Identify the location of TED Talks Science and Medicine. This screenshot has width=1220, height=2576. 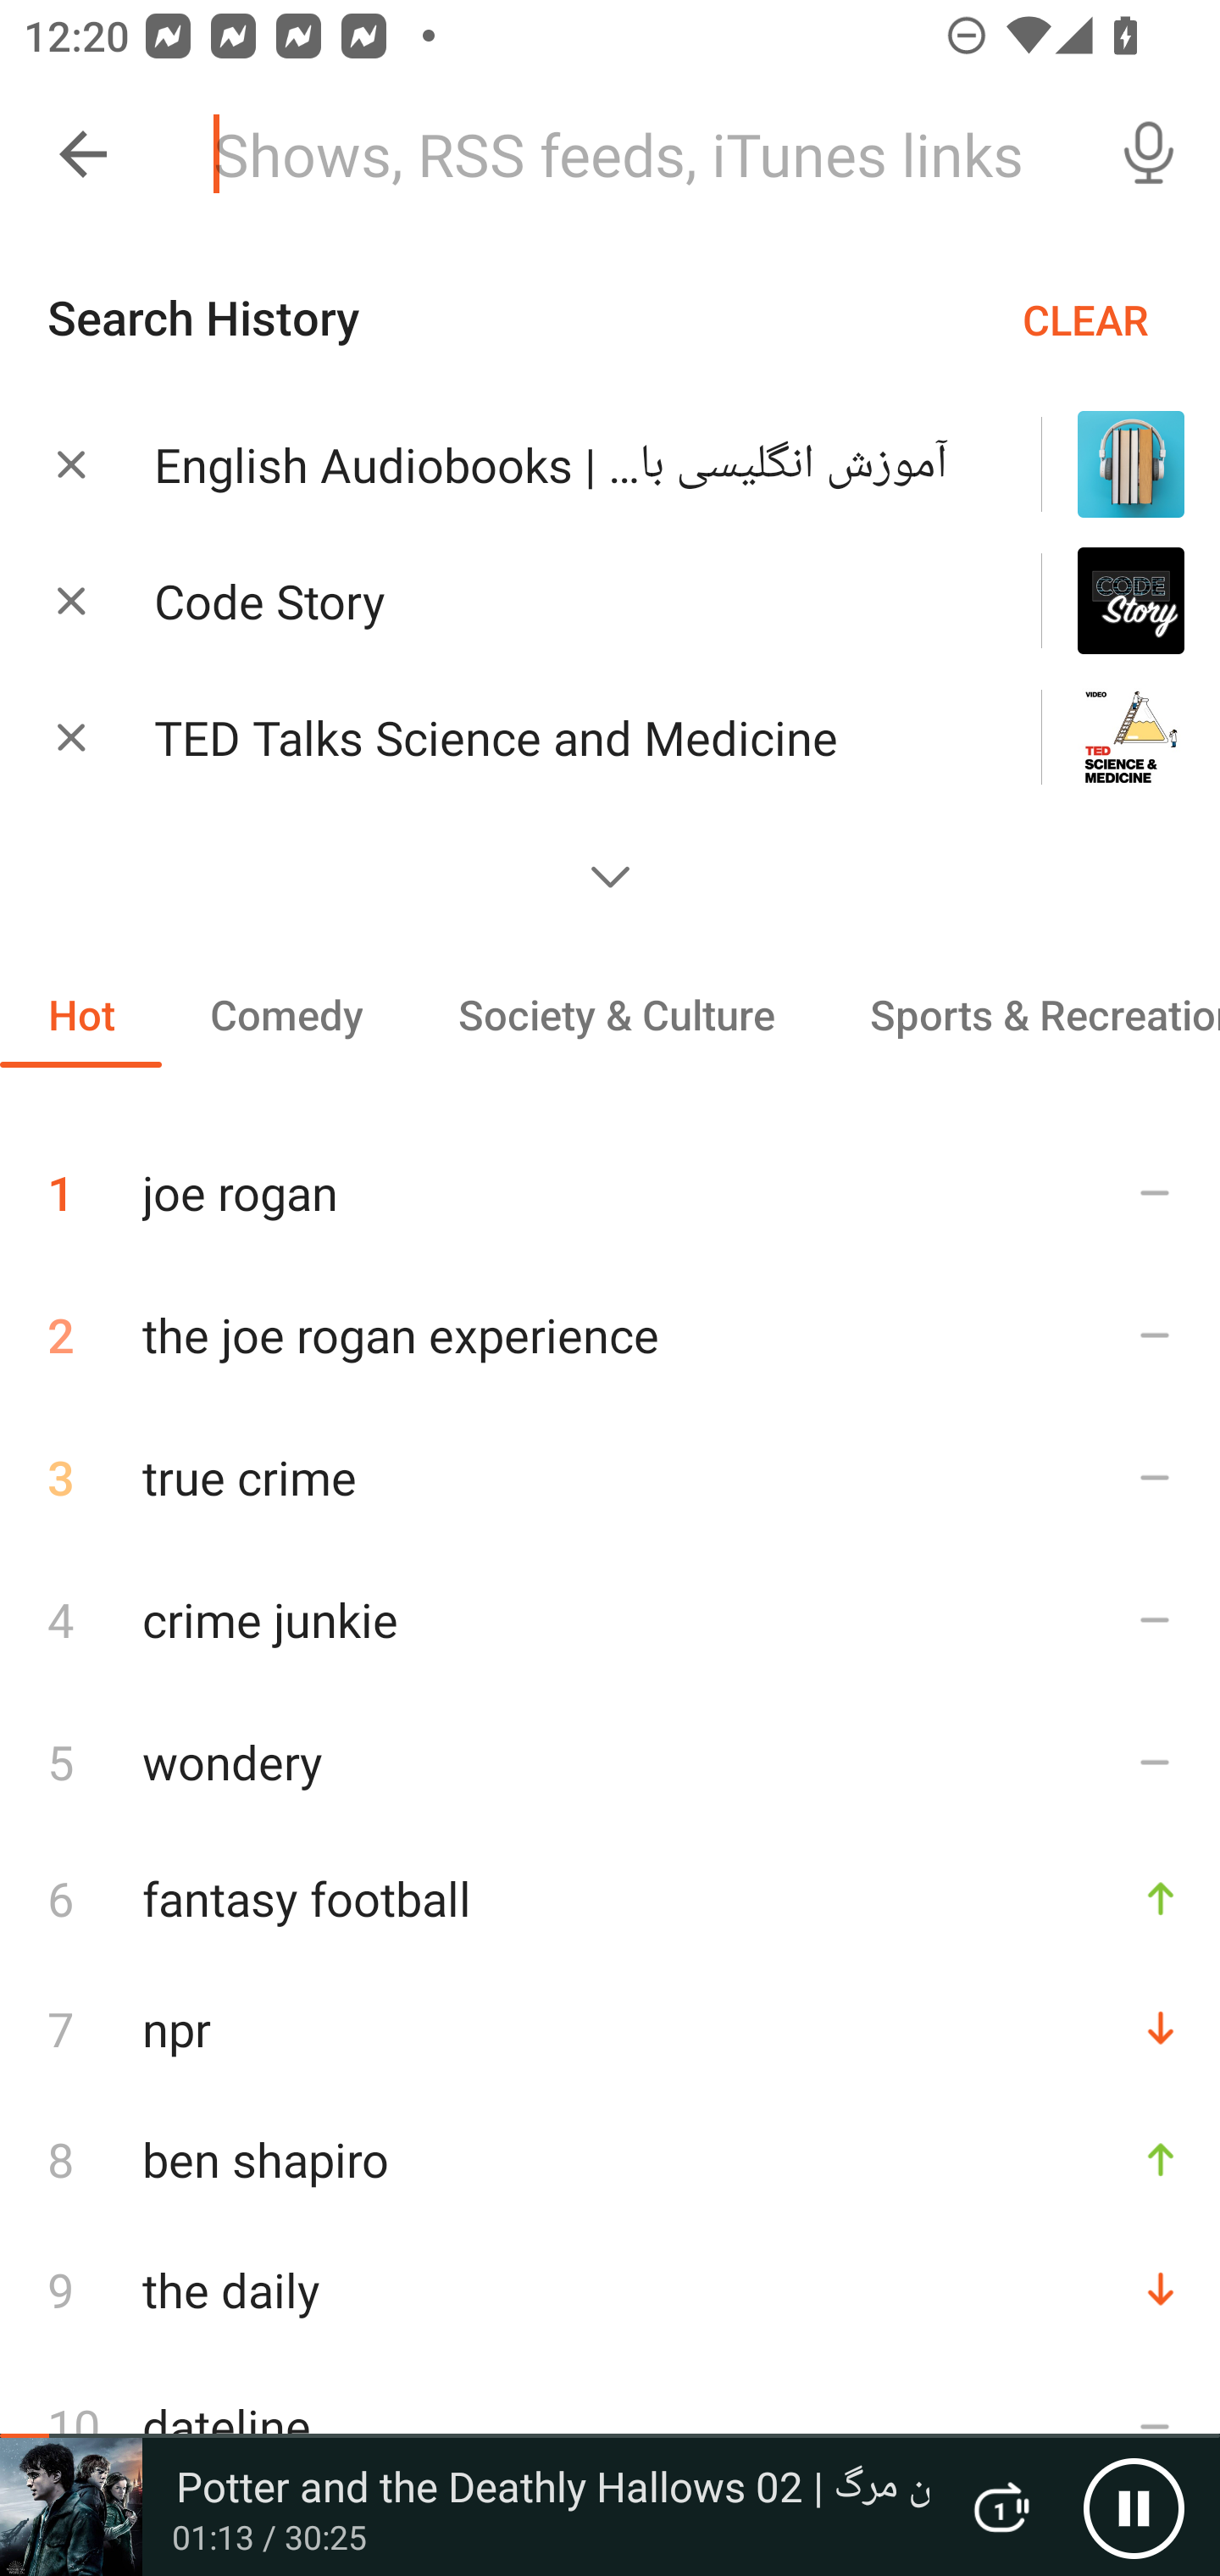
(556, 737).